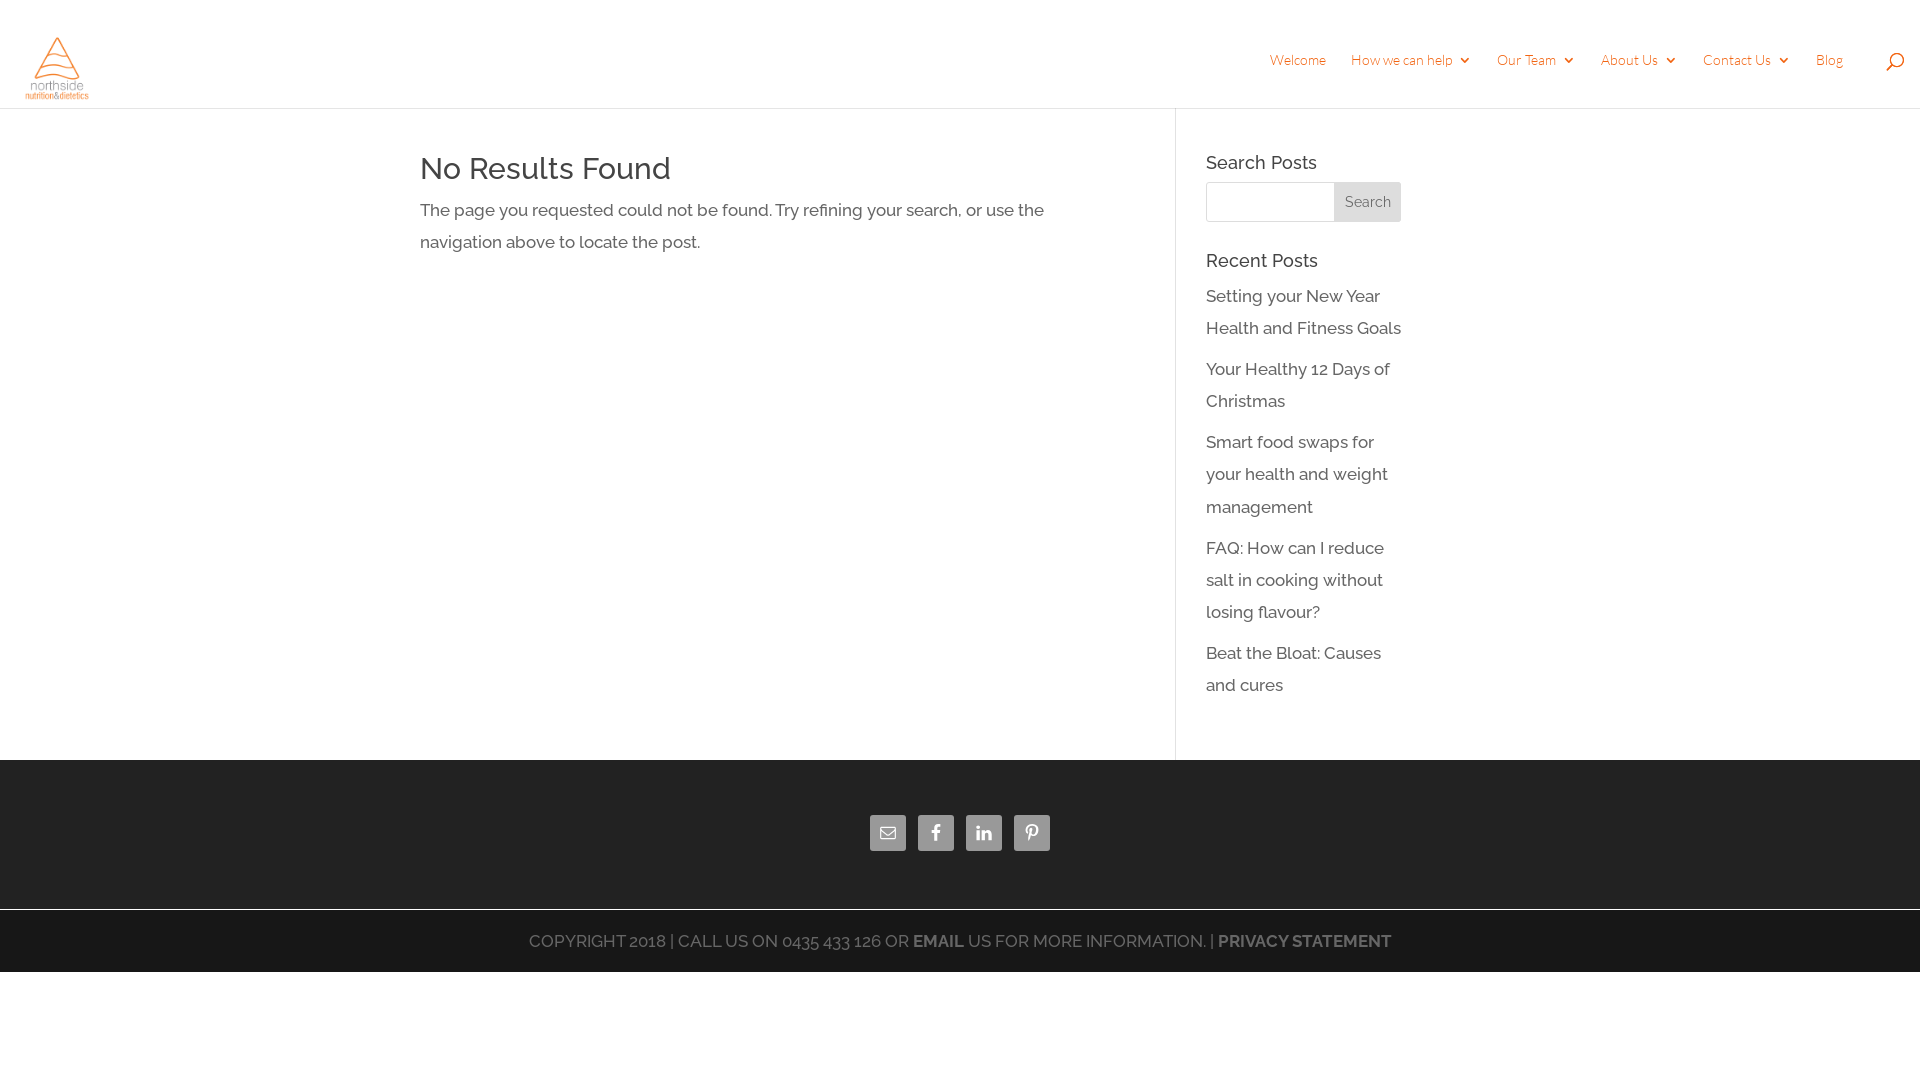  I want to click on Beat the Bloat: Causes and cures, so click(1294, 669).